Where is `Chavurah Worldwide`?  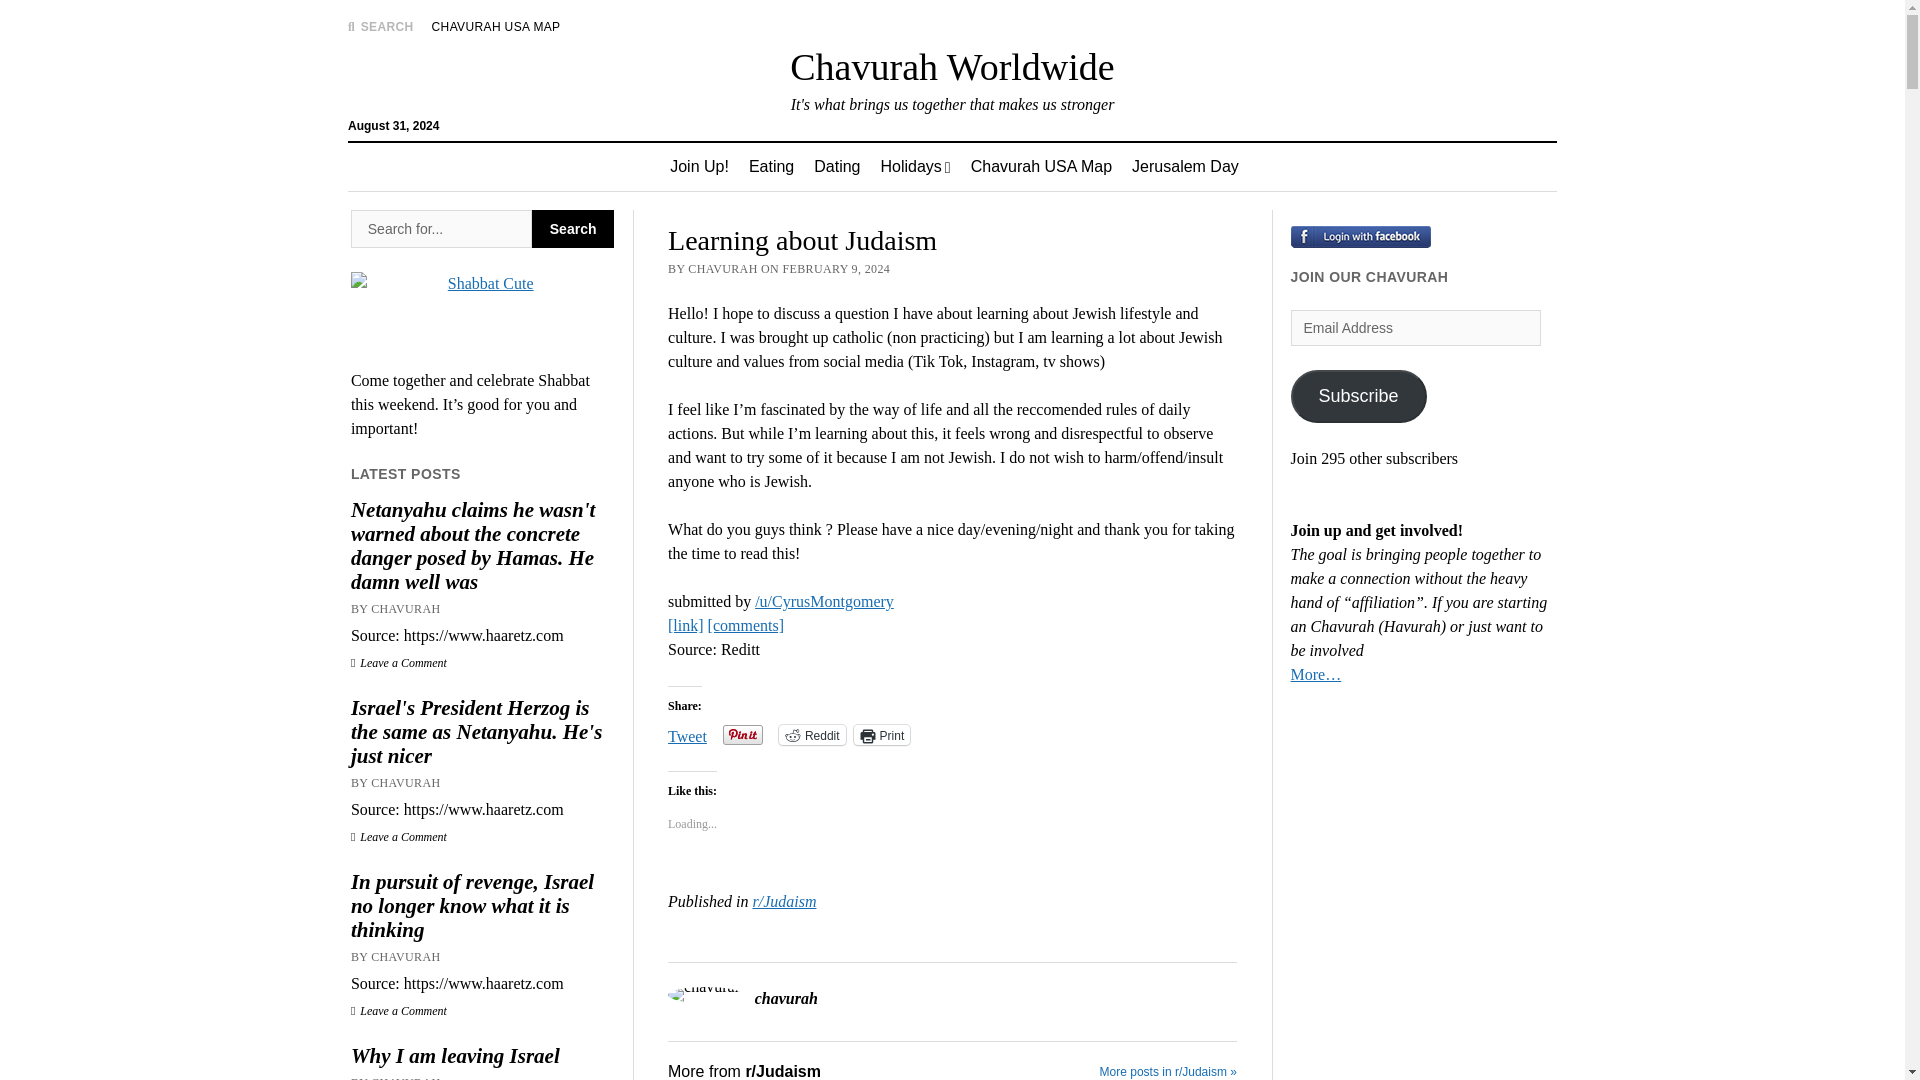
Chavurah Worldwide is located at coordinates (951, 66).